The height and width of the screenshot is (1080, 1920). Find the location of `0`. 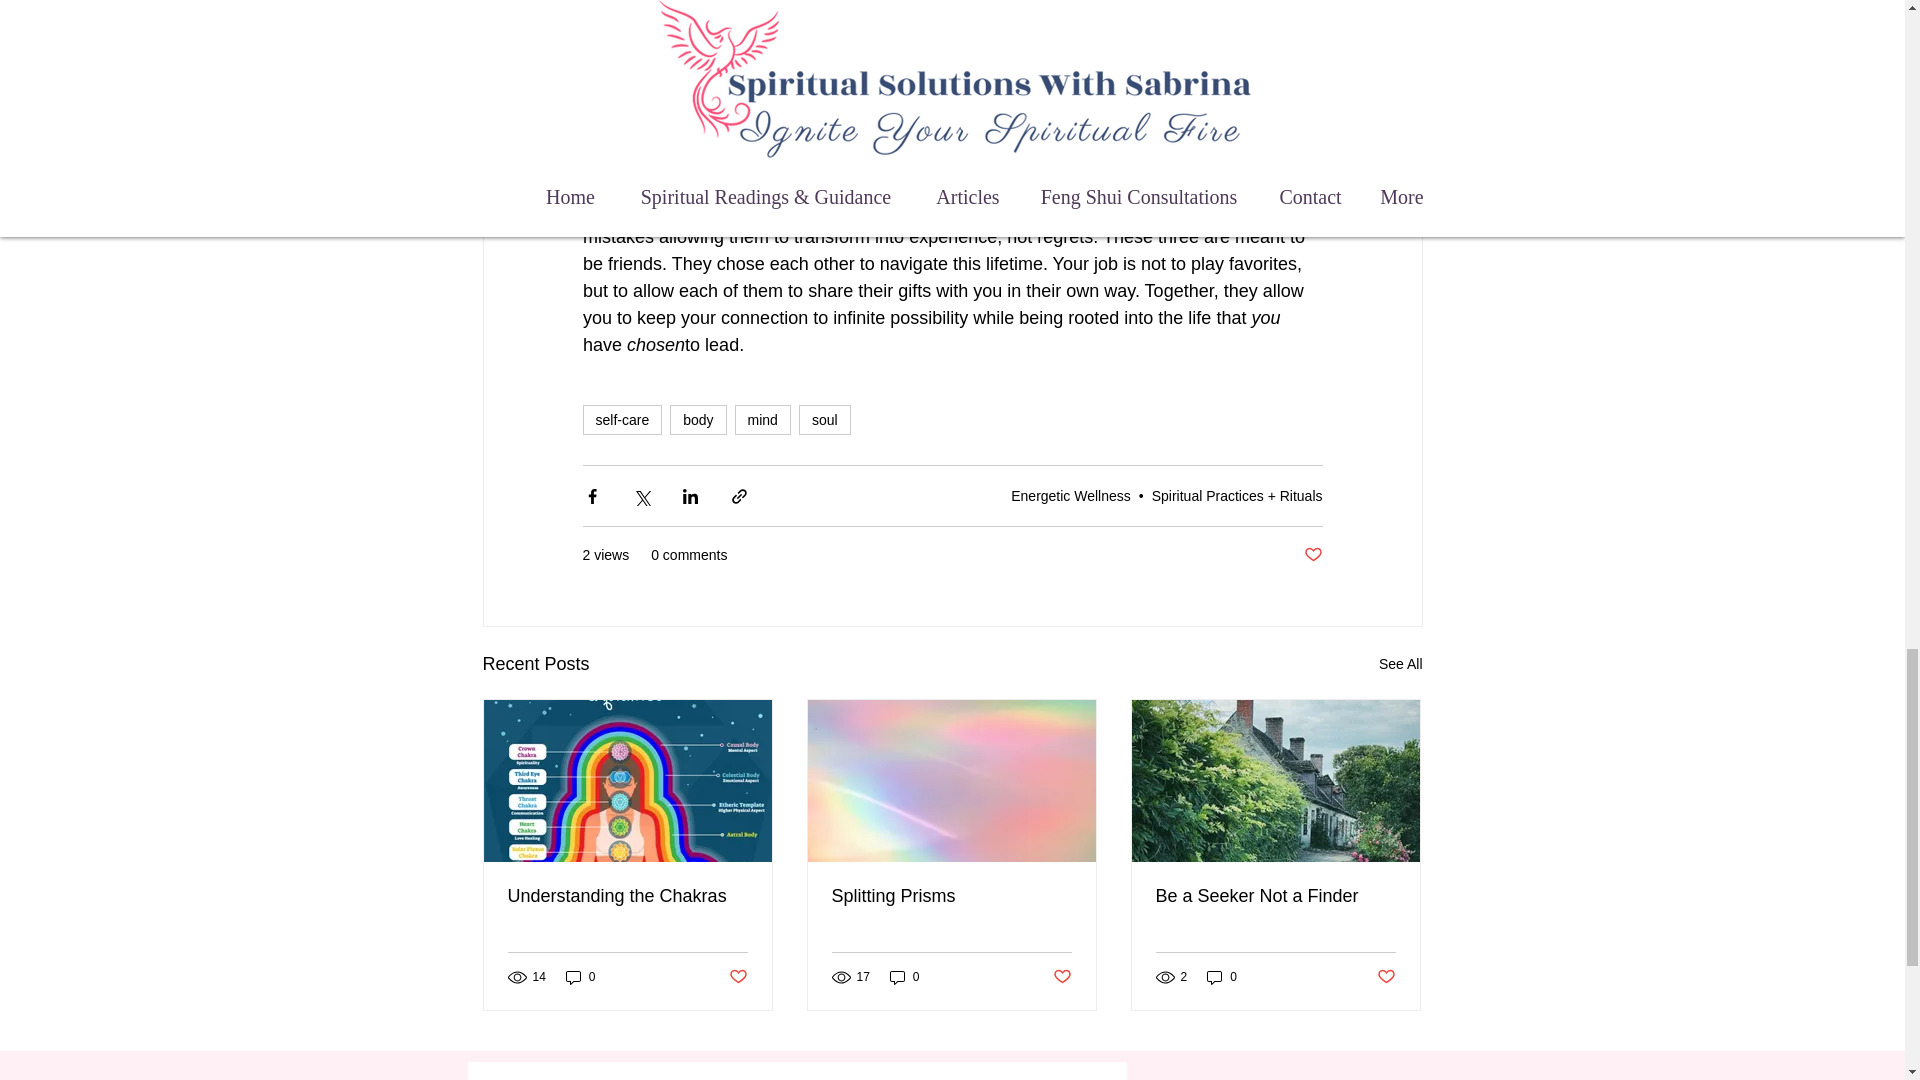

0 is located at coordinates (580, 977).